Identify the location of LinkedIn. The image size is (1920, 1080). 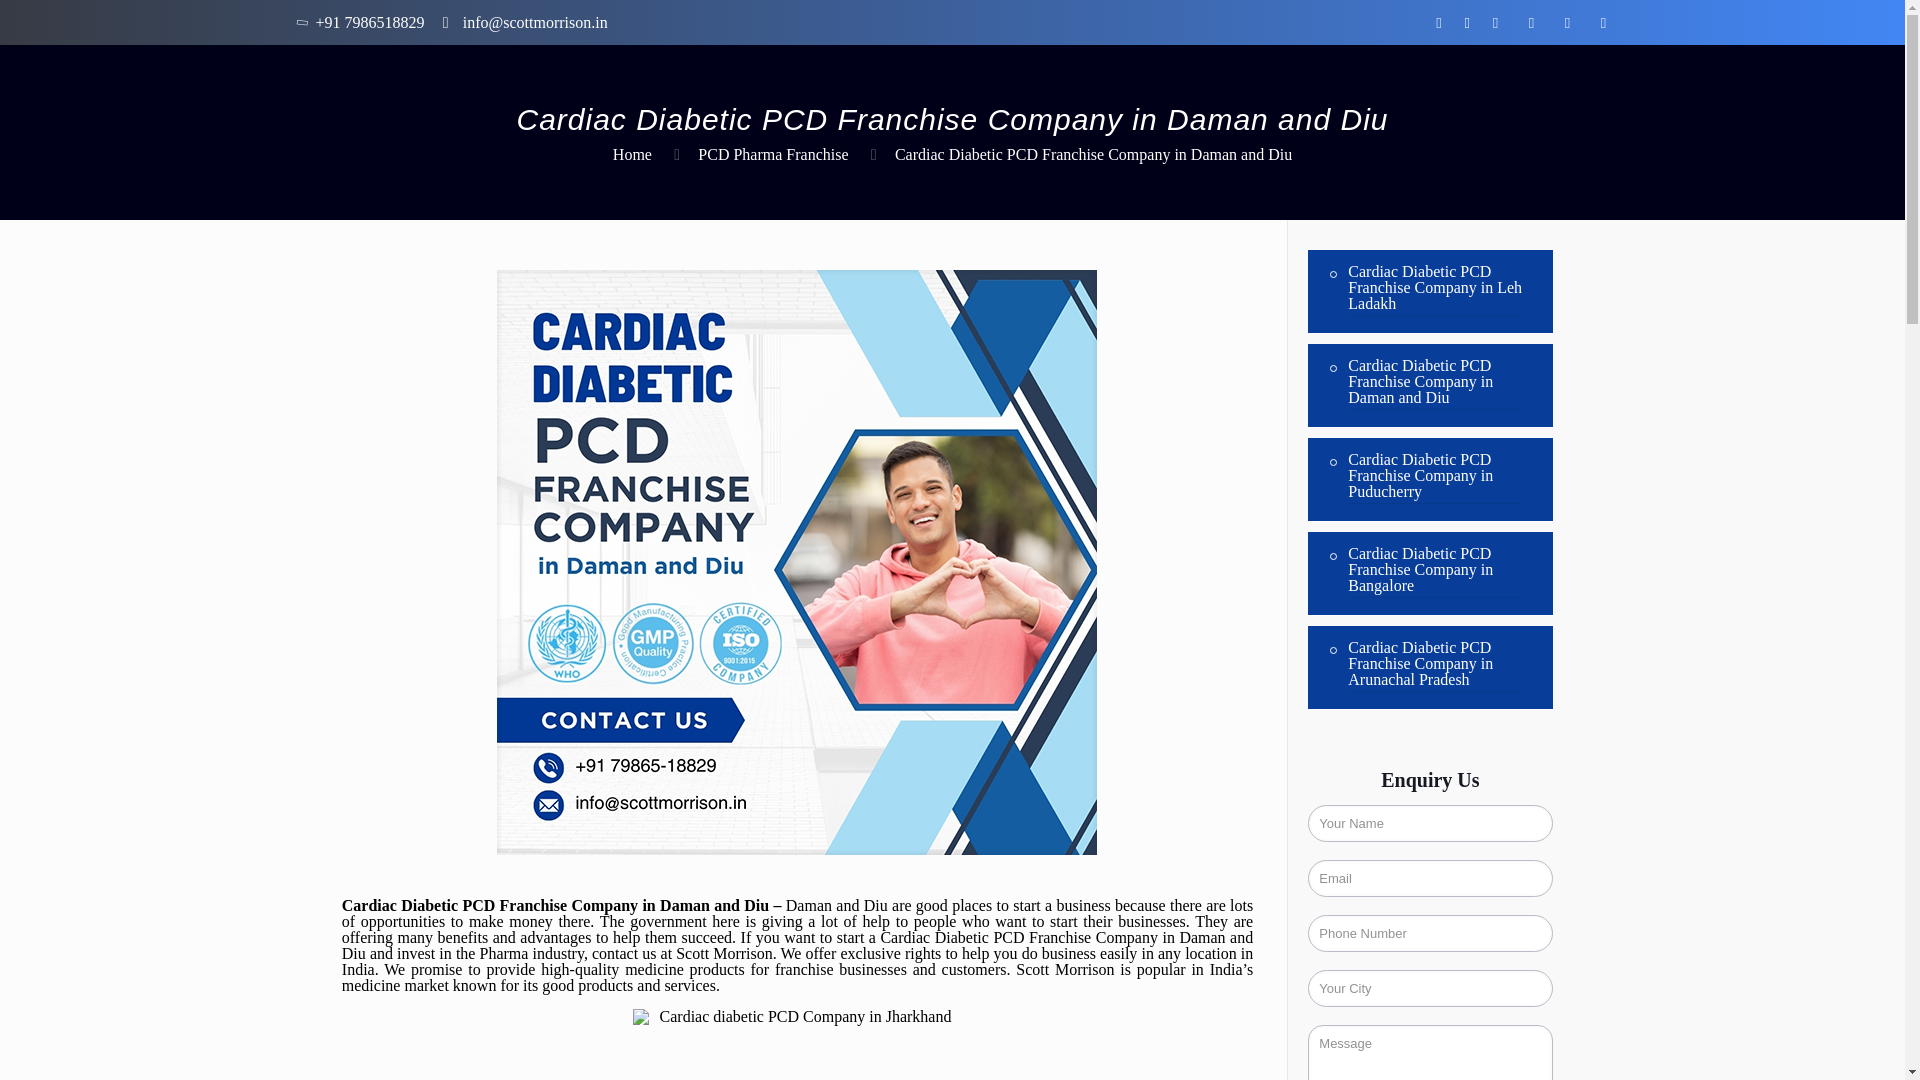
(1494, 23).